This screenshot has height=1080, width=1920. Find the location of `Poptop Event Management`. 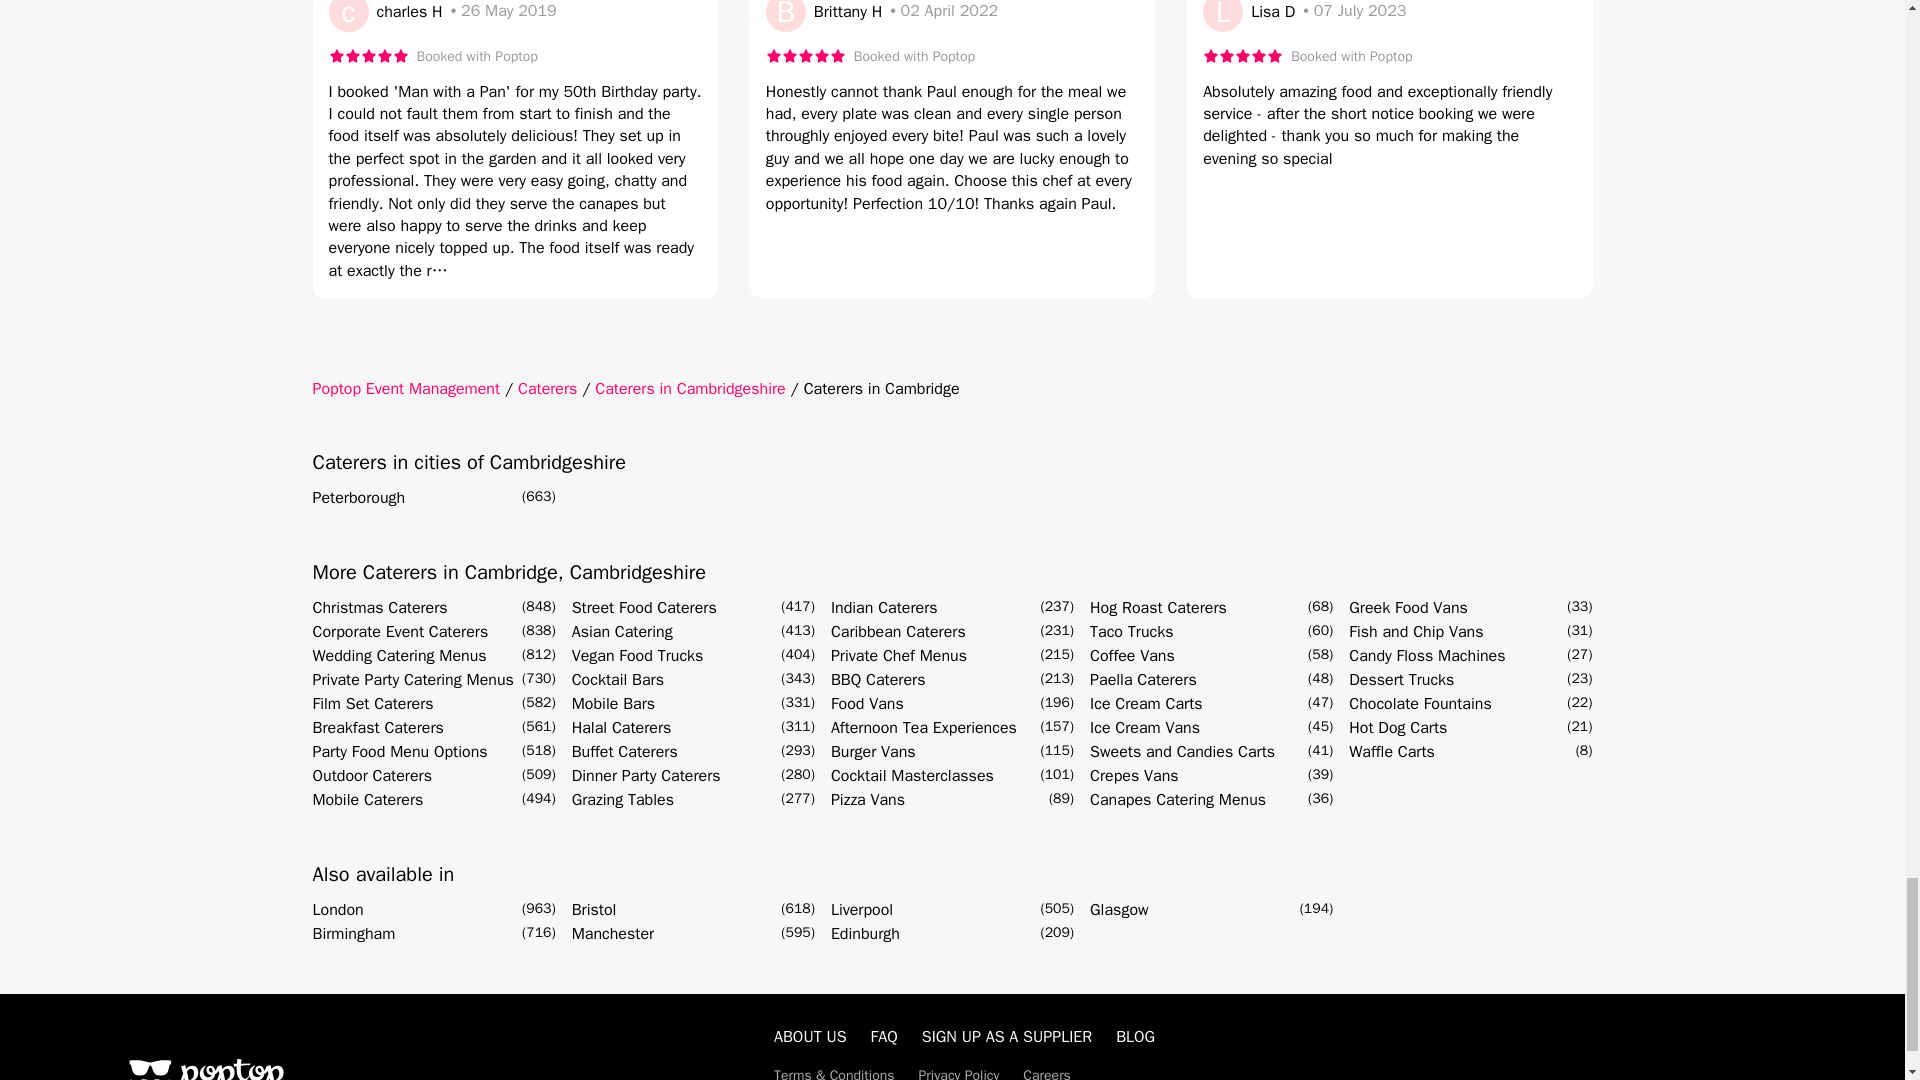

Poptop Event Management is located at coordinates (405, 388).